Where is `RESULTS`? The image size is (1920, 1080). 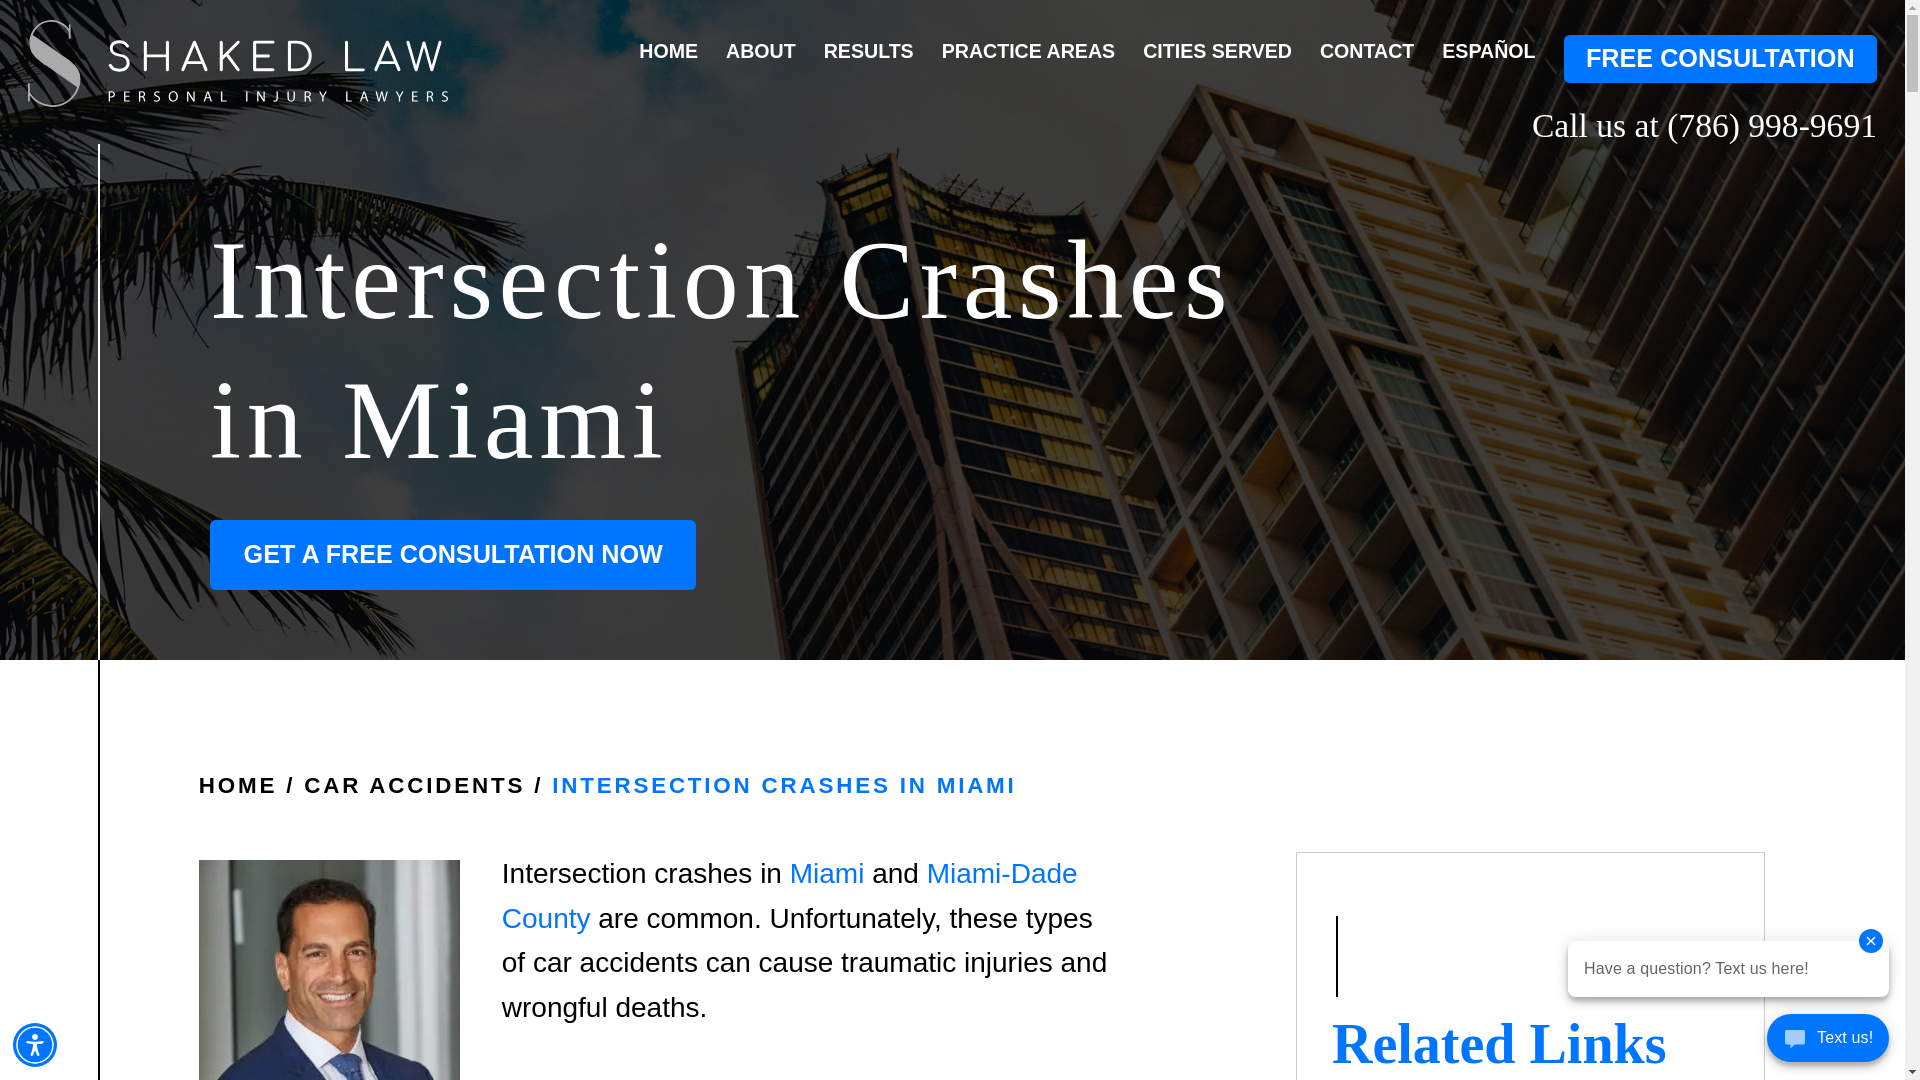 RESULTS is located at coordinates (868, 52).